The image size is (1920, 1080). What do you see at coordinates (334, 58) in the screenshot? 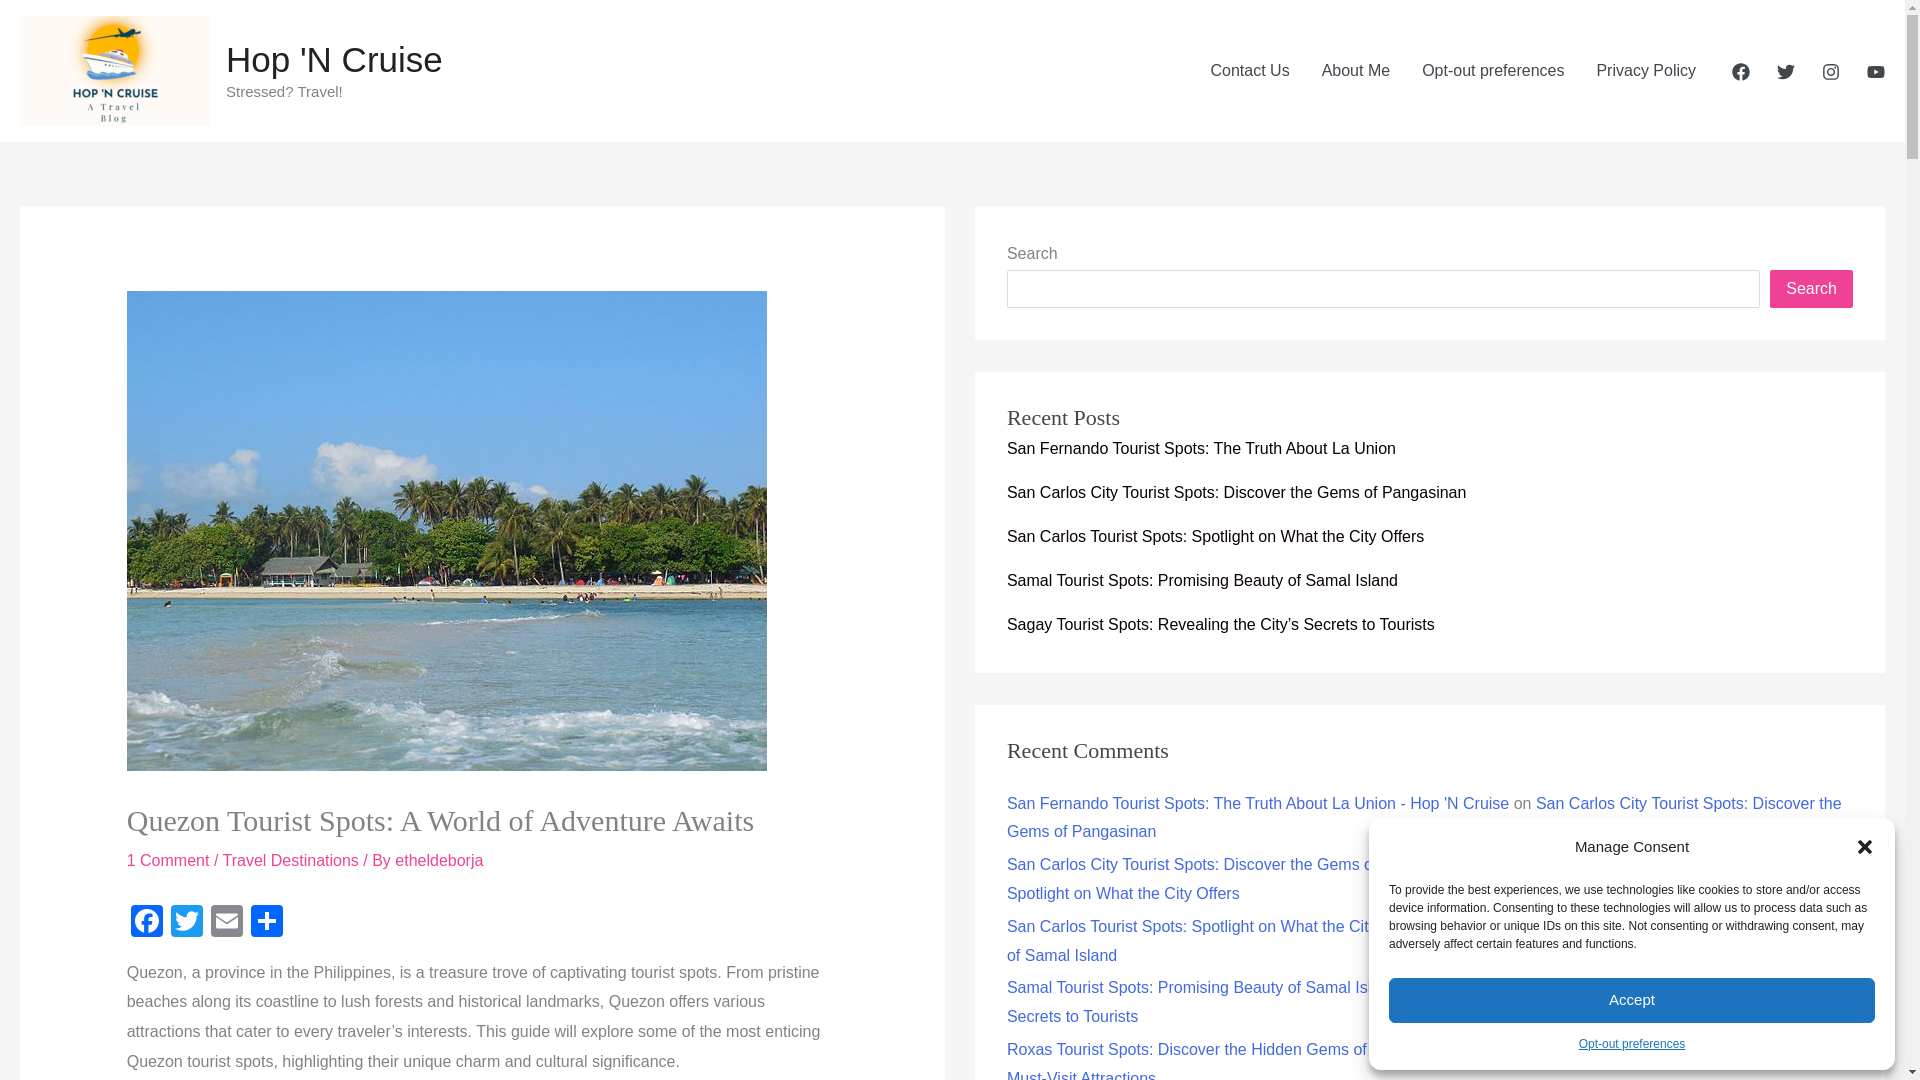
I see `Hop 'N Cruise` at bounding box center [334, 58].